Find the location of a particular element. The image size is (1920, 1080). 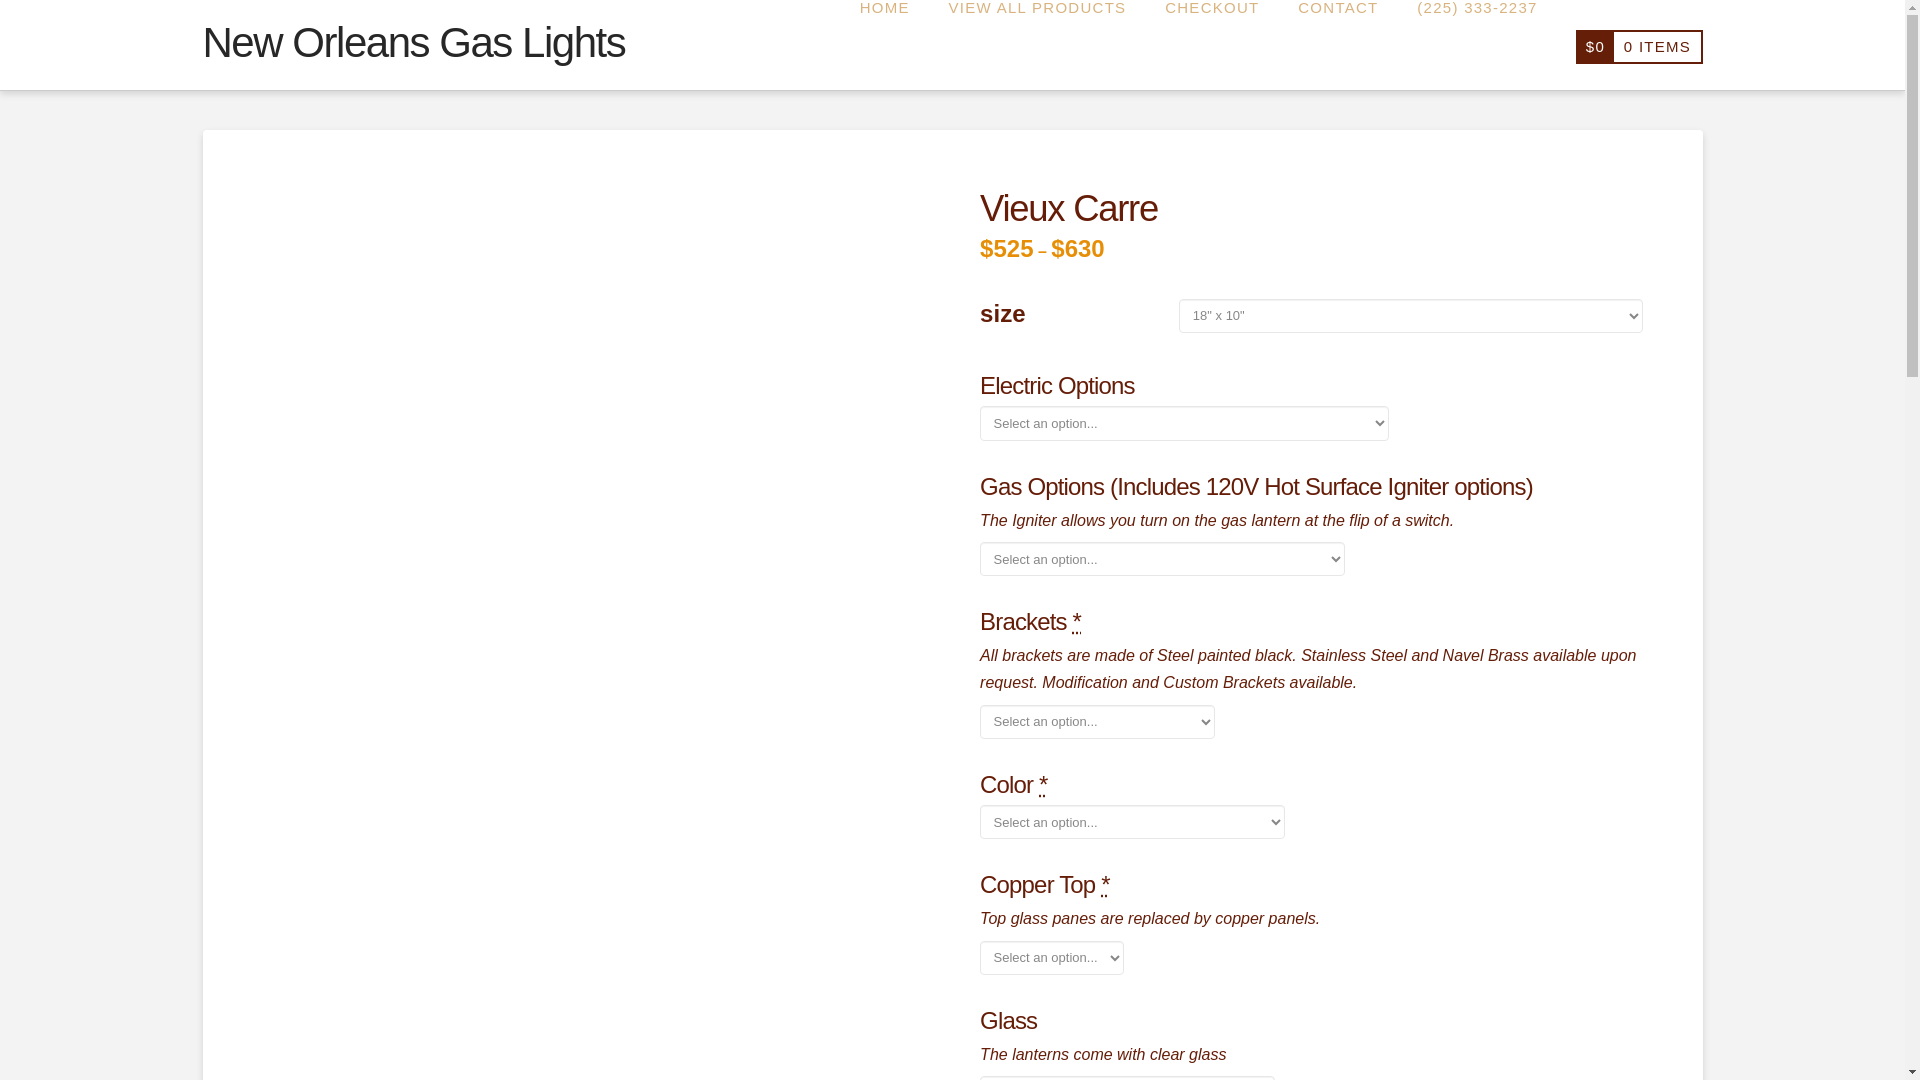

New Orleans Gas Lights is located at coordinates (413, 42).